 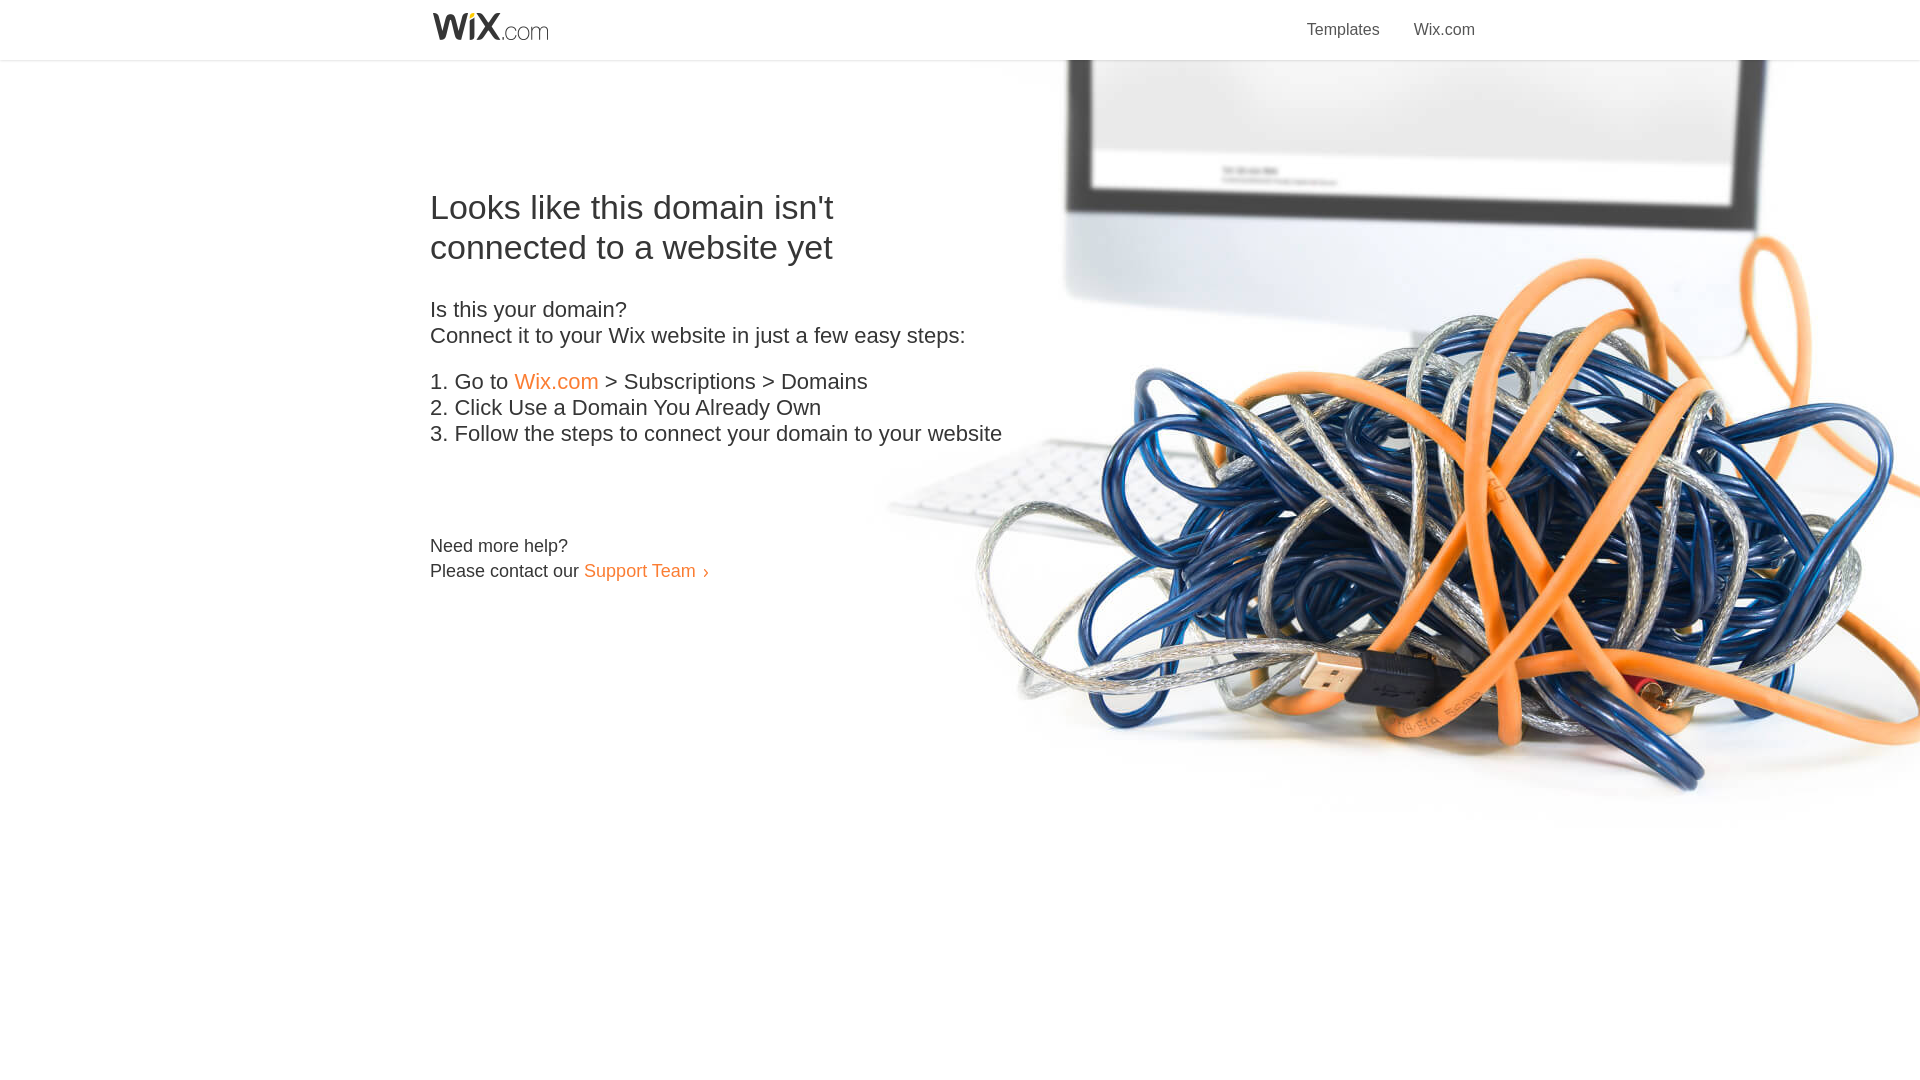 I want to click on Wix.com, so click(x=556, y=382).